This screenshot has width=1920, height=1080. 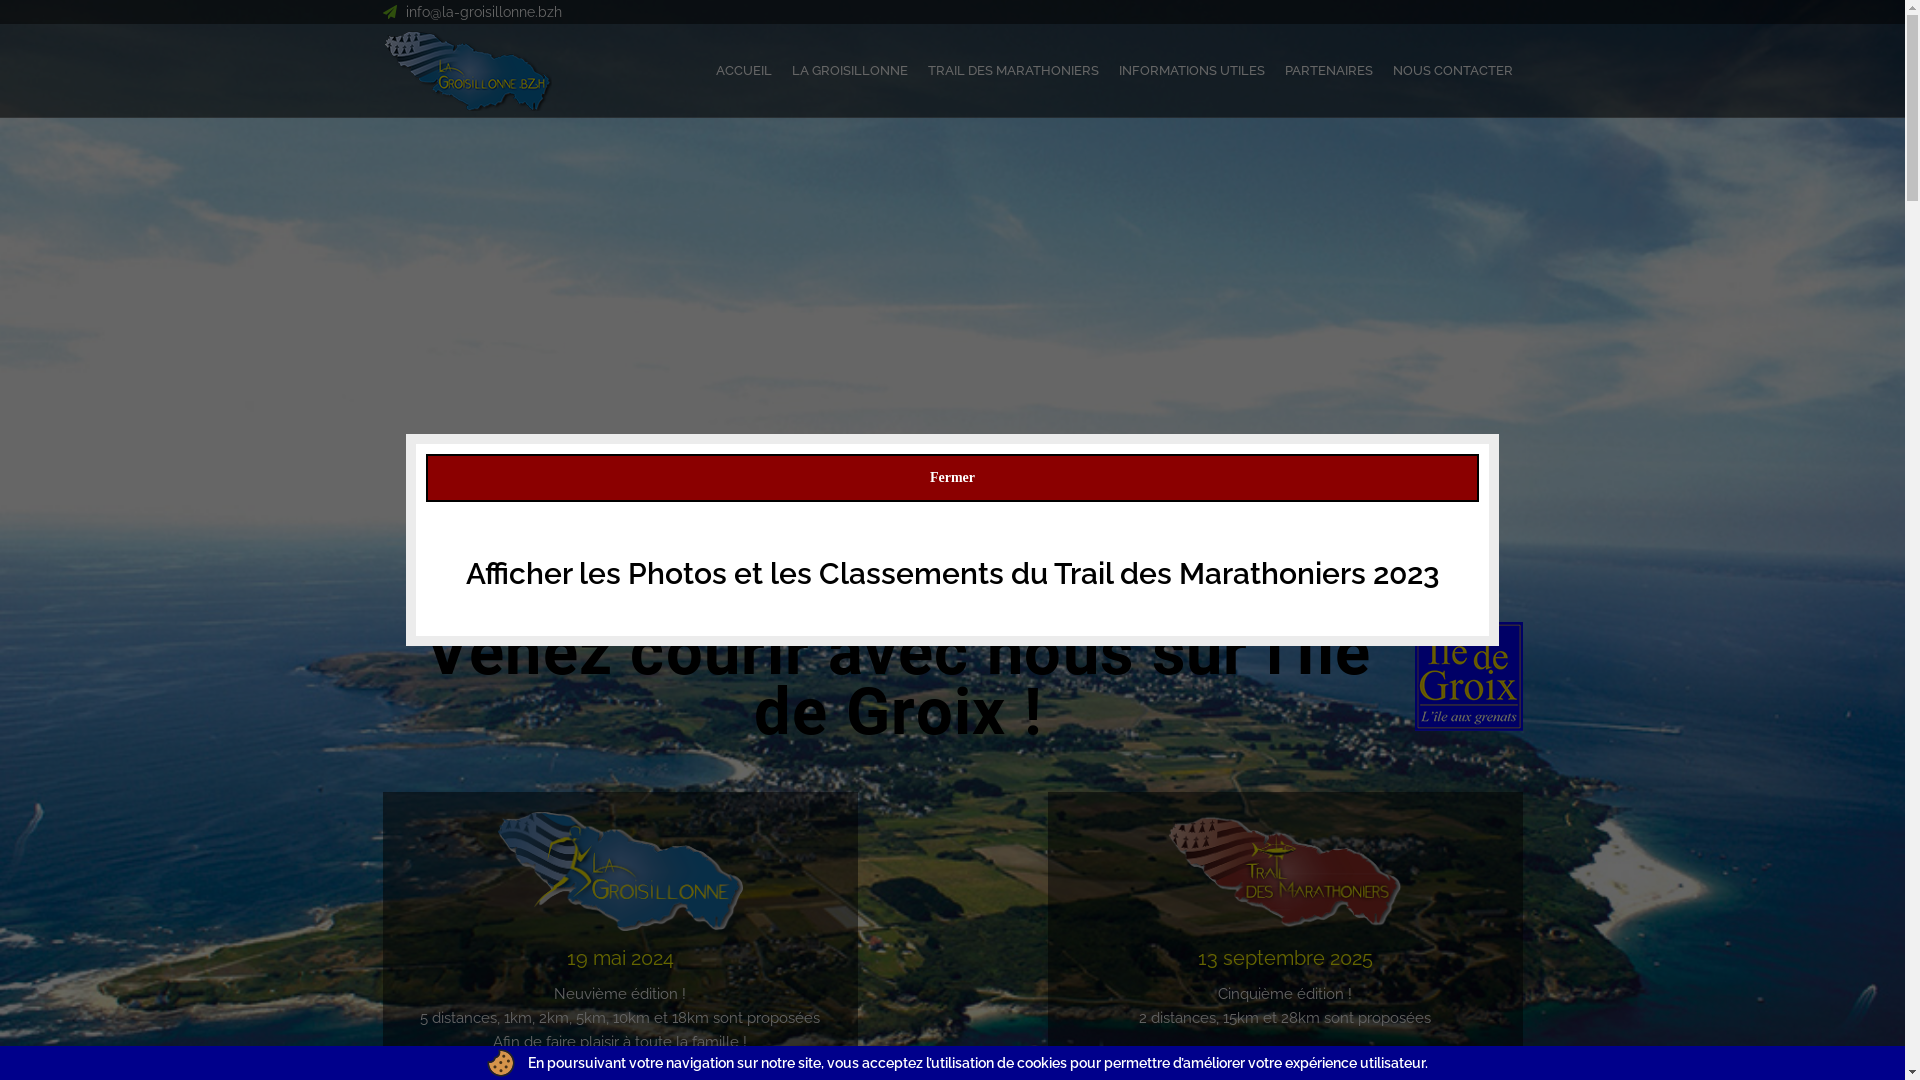 What do you see at coordinates (1452, 76) in the screenshot?
I see `NOUS CONTACTER` at bounding box center [1452, 76].